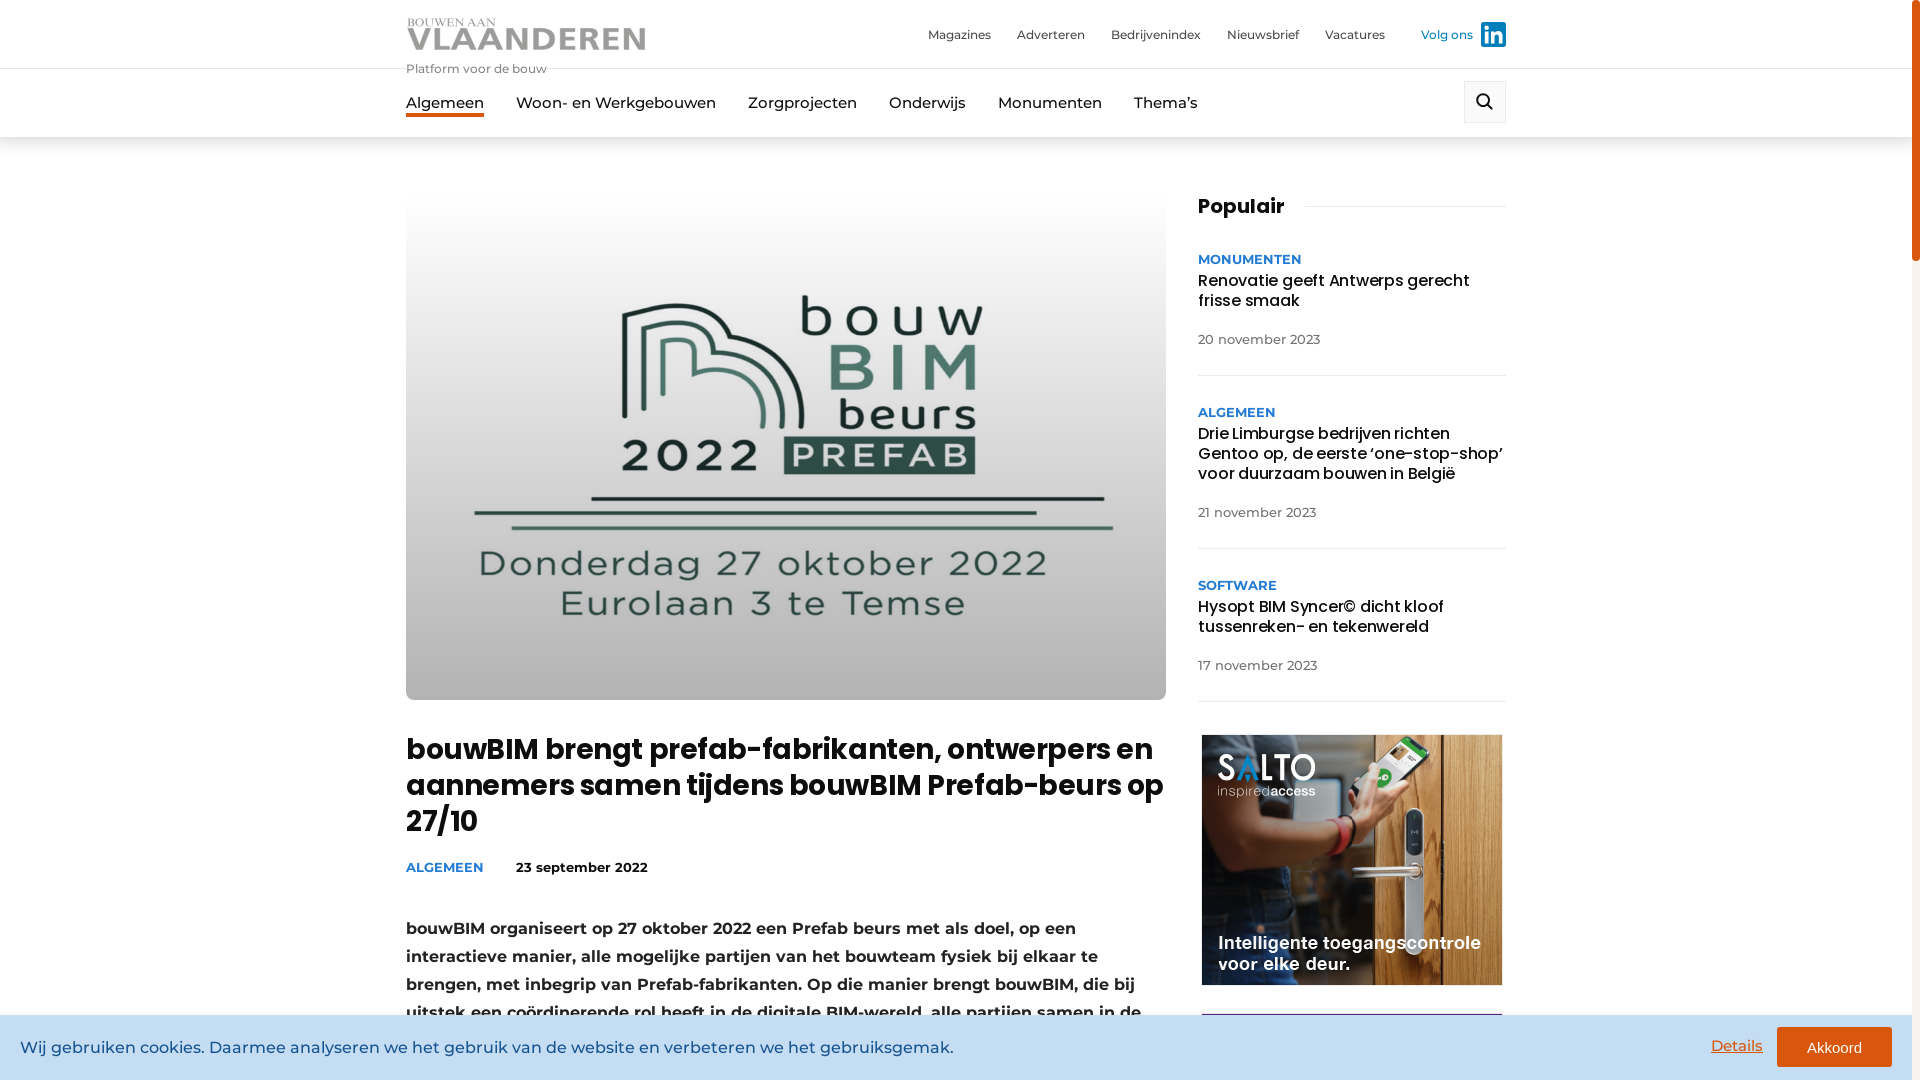 The width and height of the screenshot is (1920, 1080). Describe the element at coordinates (928, 102) in the screenshot. I see `Onderwijs` at that location.